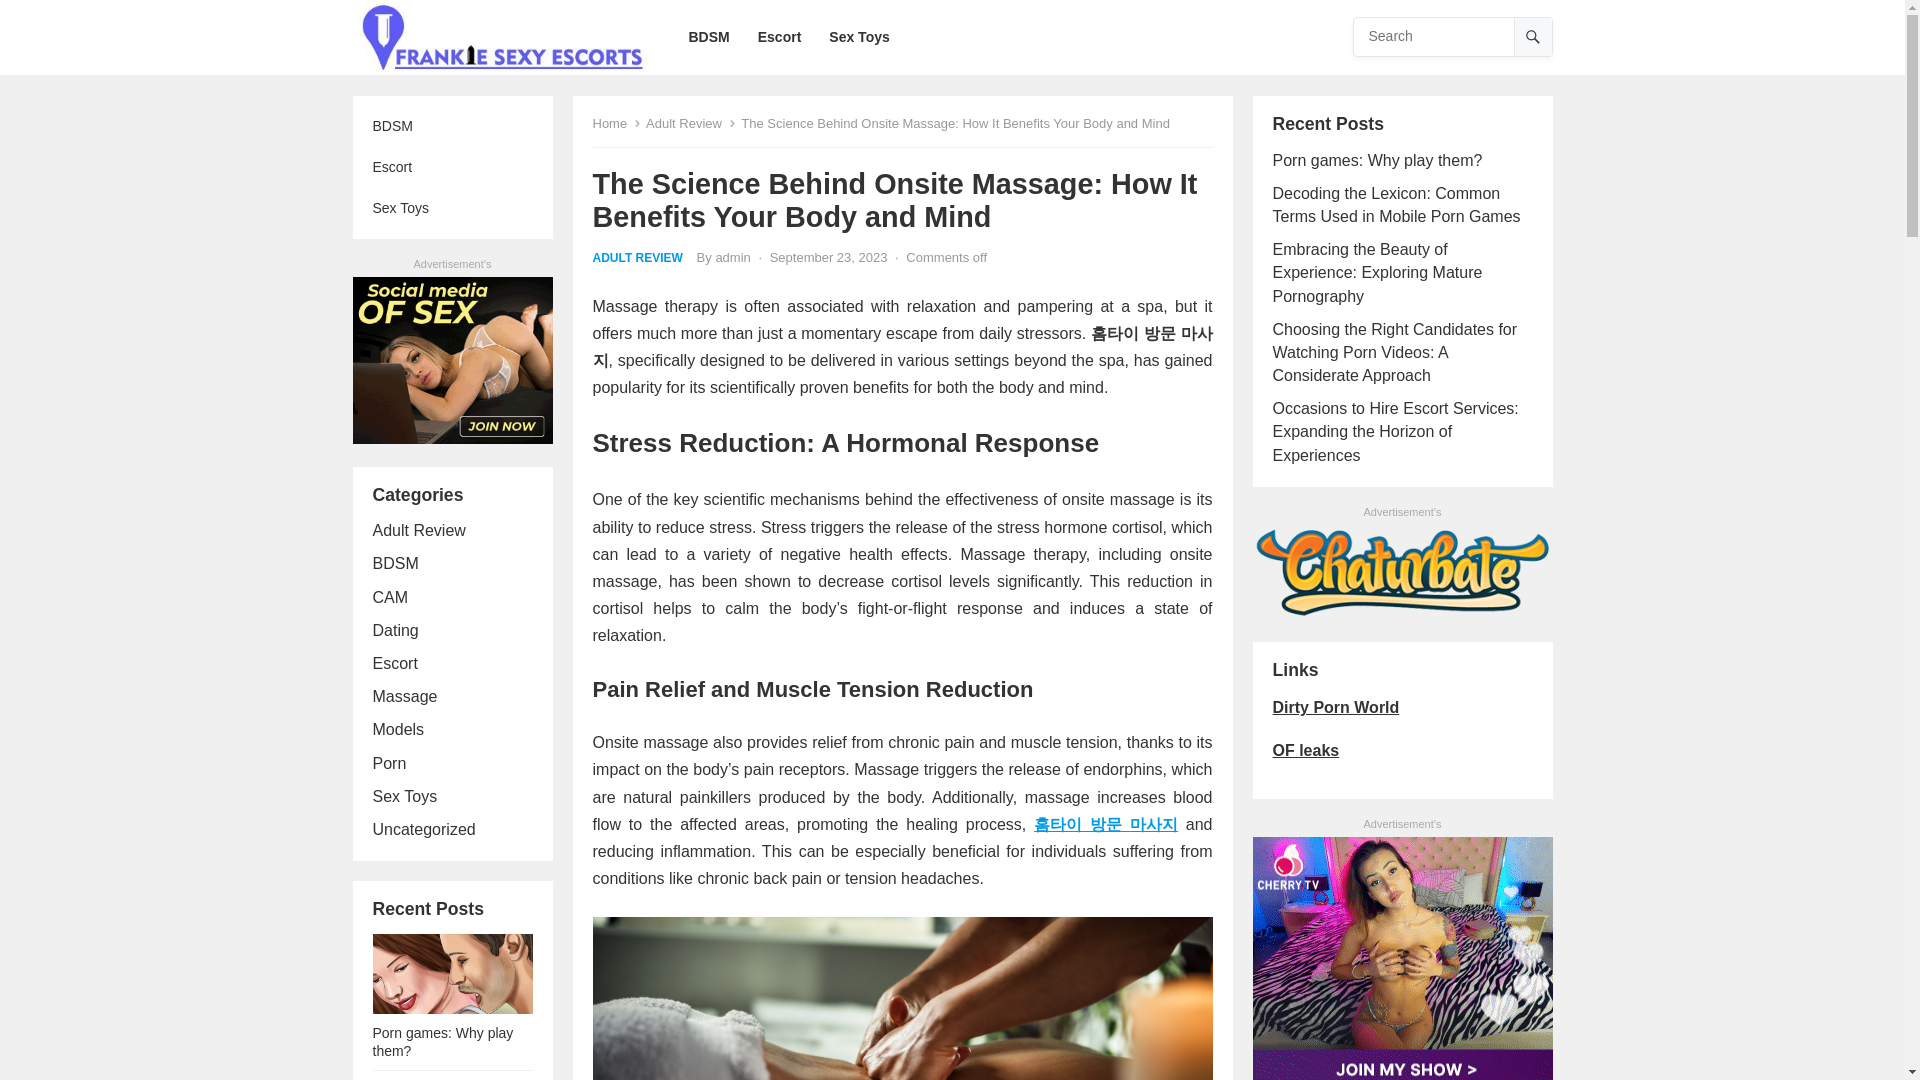 The image size is (1920, 1080). Describe the element at coordinates (395, 564) in the screenshot. I see `BDSM` at that location.